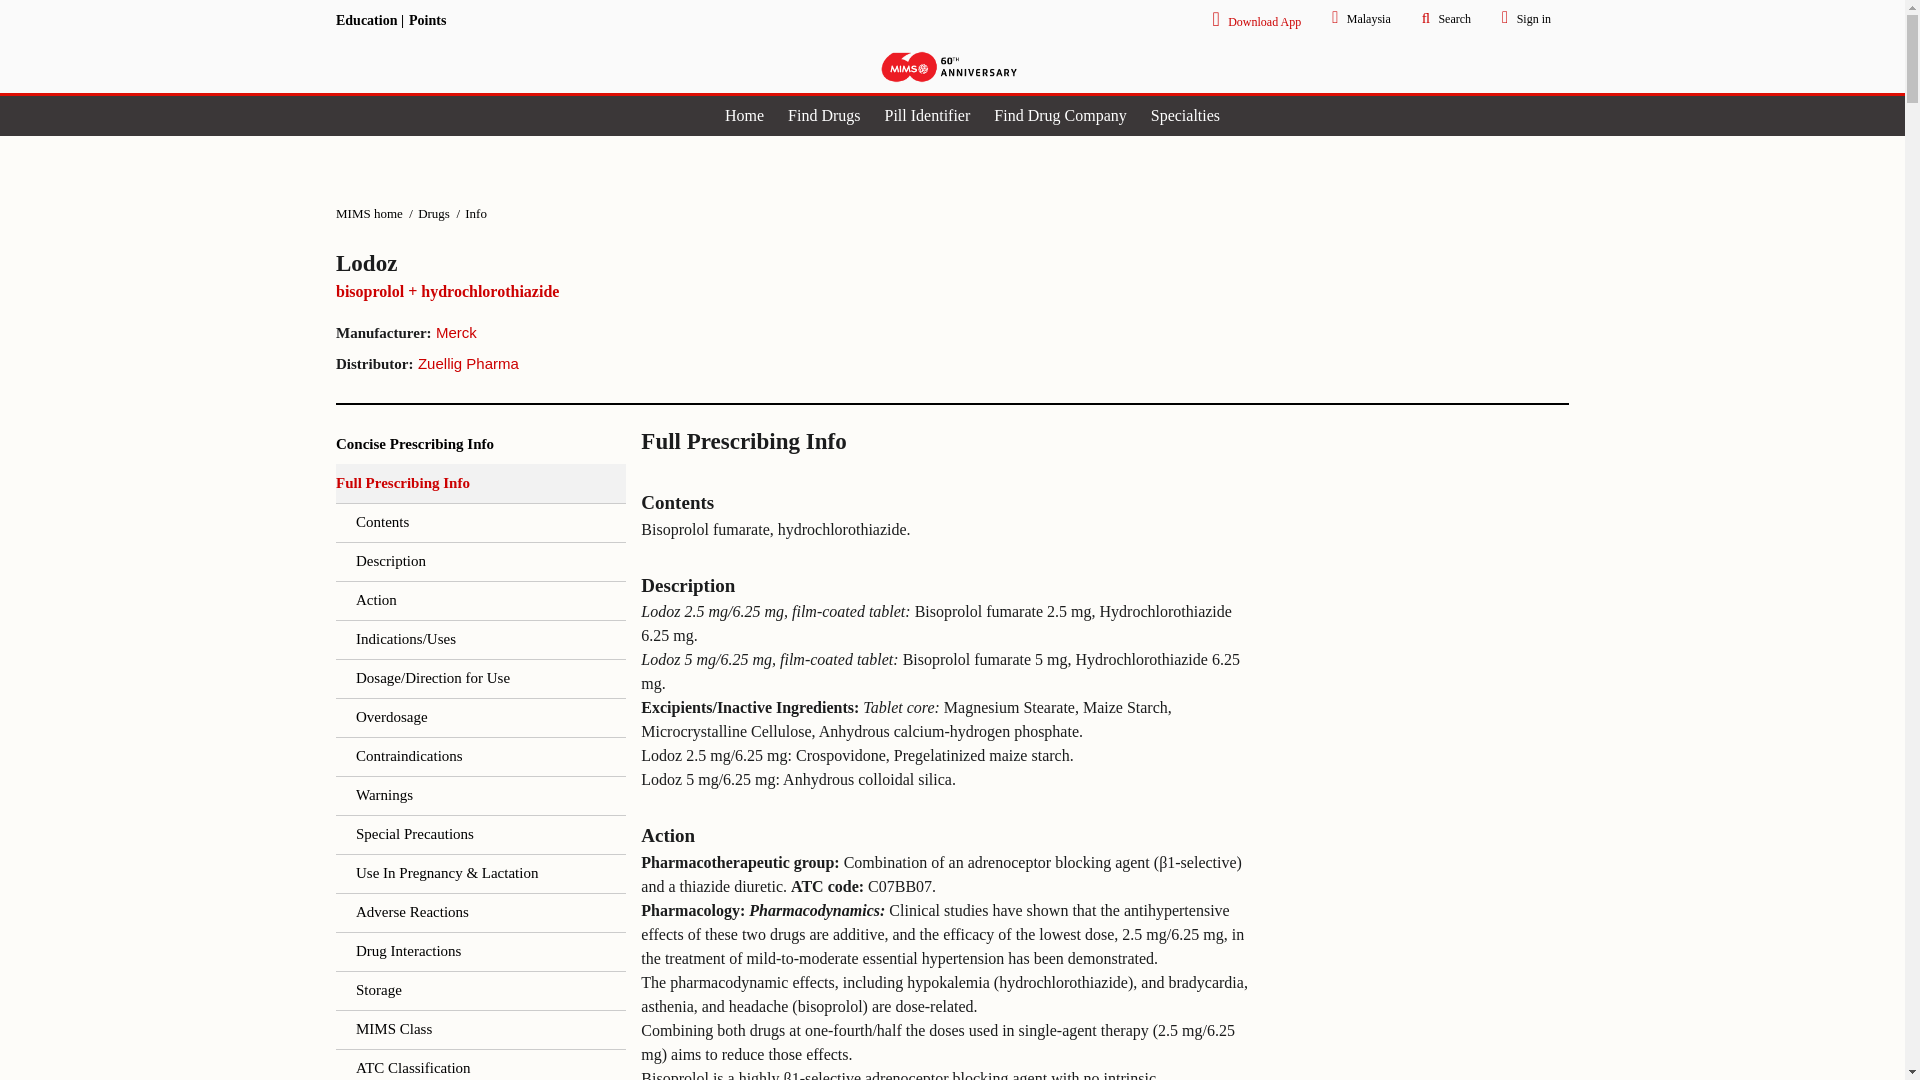  Describe the element at coordinates (1444, 17) in the screenshot. I see `Search` at that location.